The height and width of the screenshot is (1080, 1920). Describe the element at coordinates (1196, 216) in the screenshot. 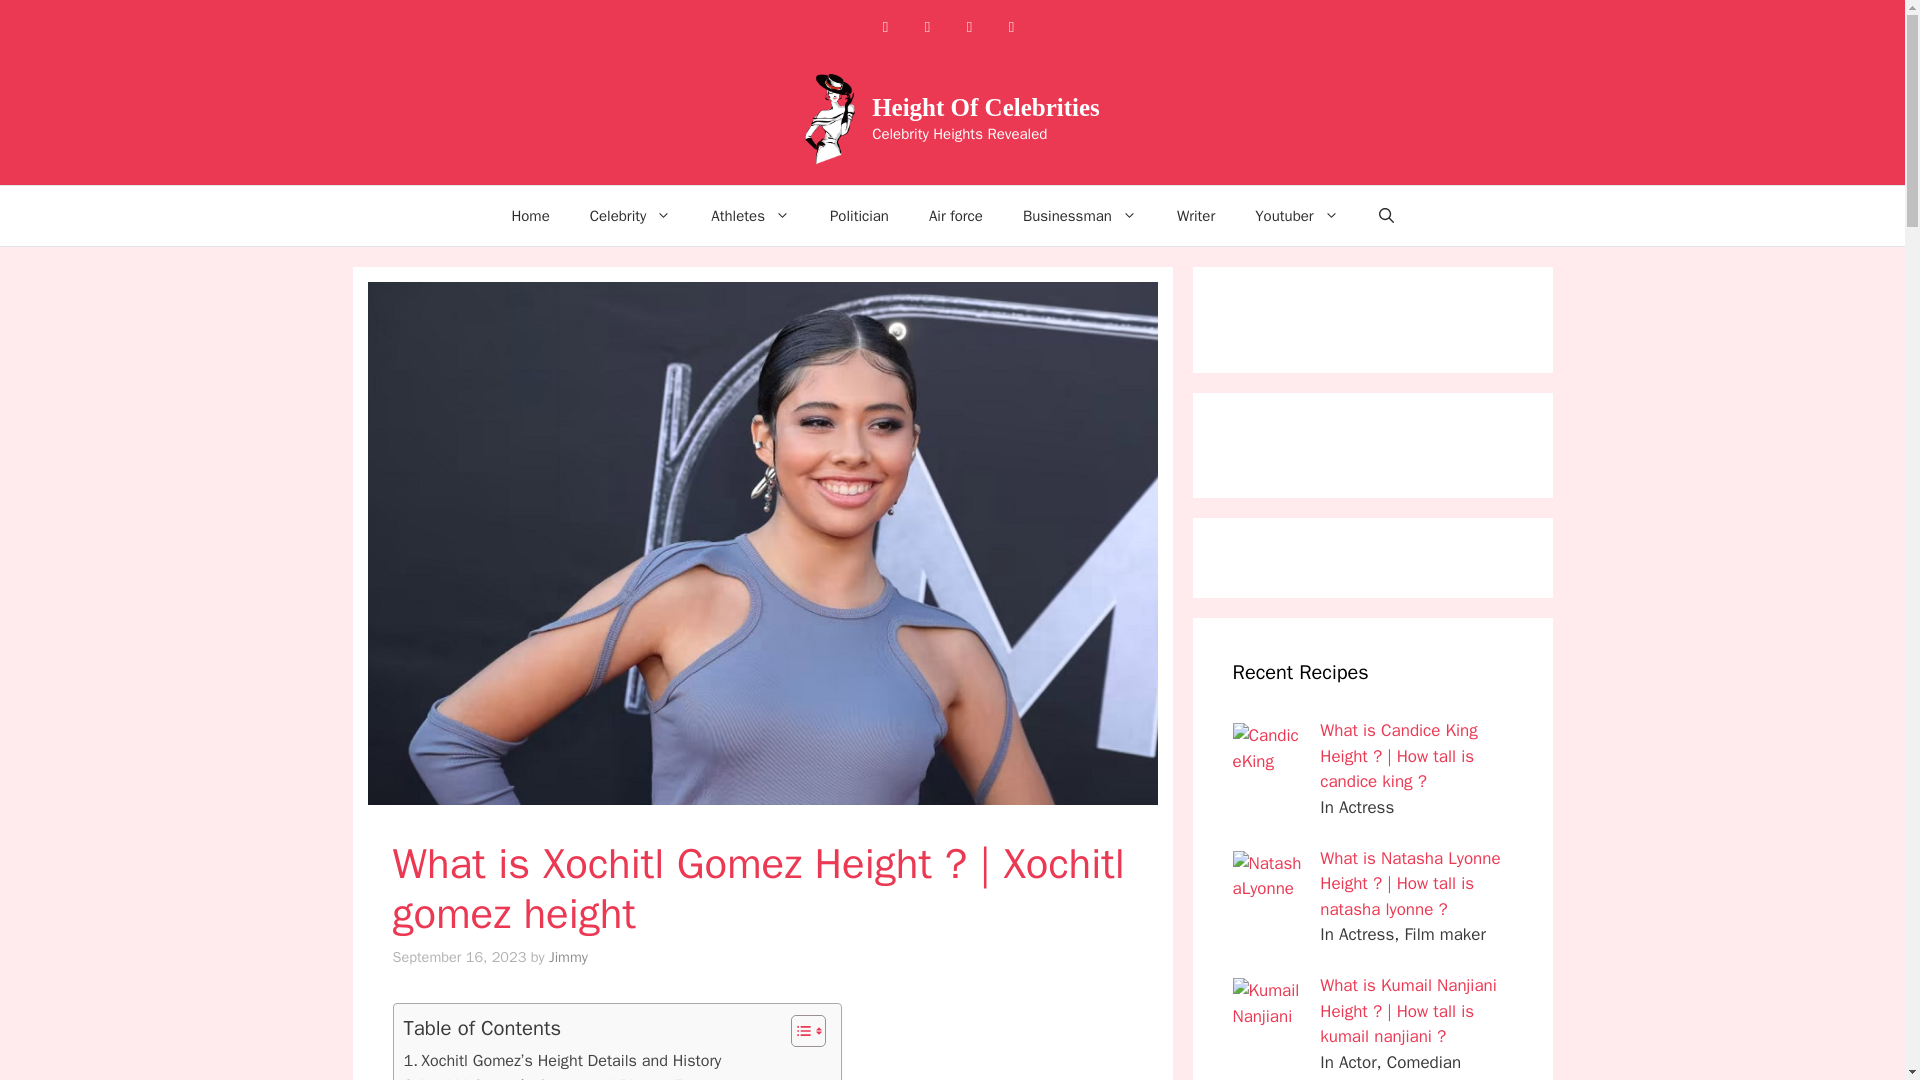

I see `Writer` at that location.